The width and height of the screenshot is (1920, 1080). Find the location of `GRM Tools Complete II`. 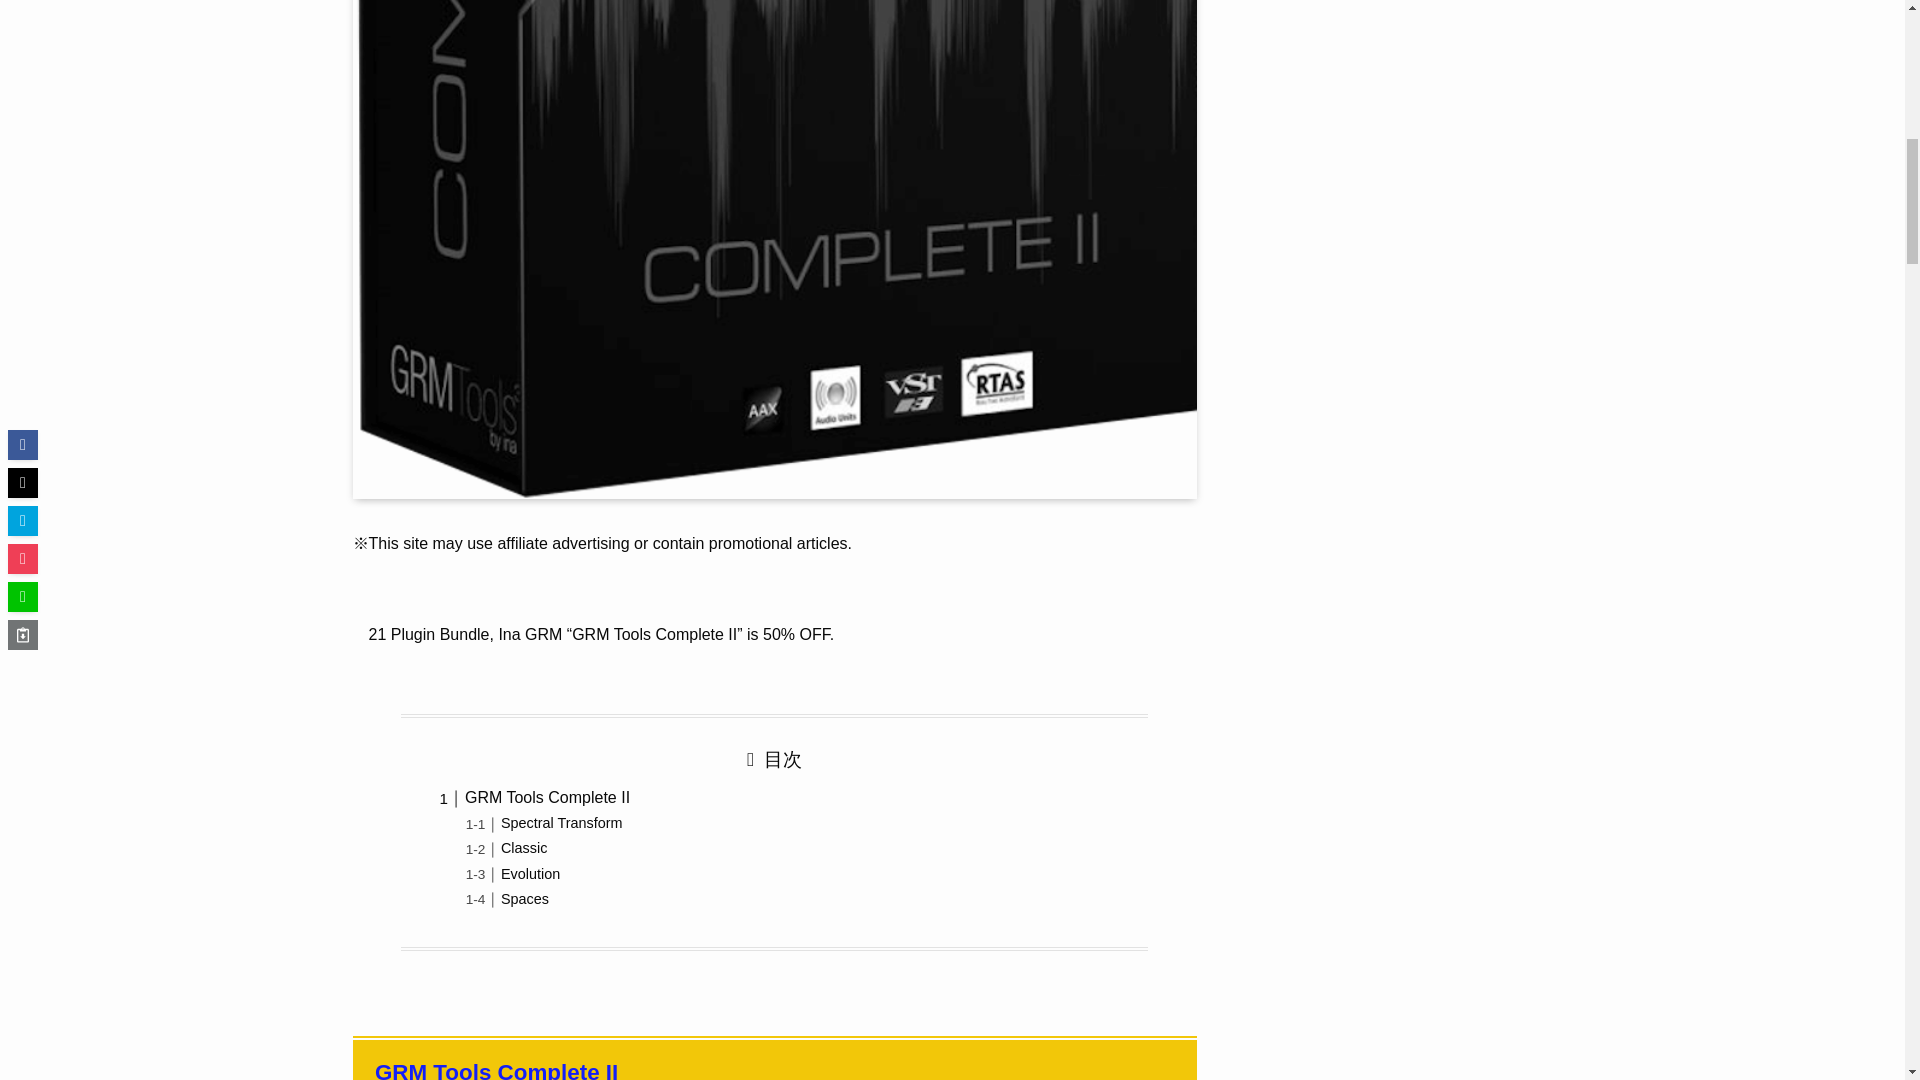

GRM Tools Complete II is located at coordinates (546, 797).